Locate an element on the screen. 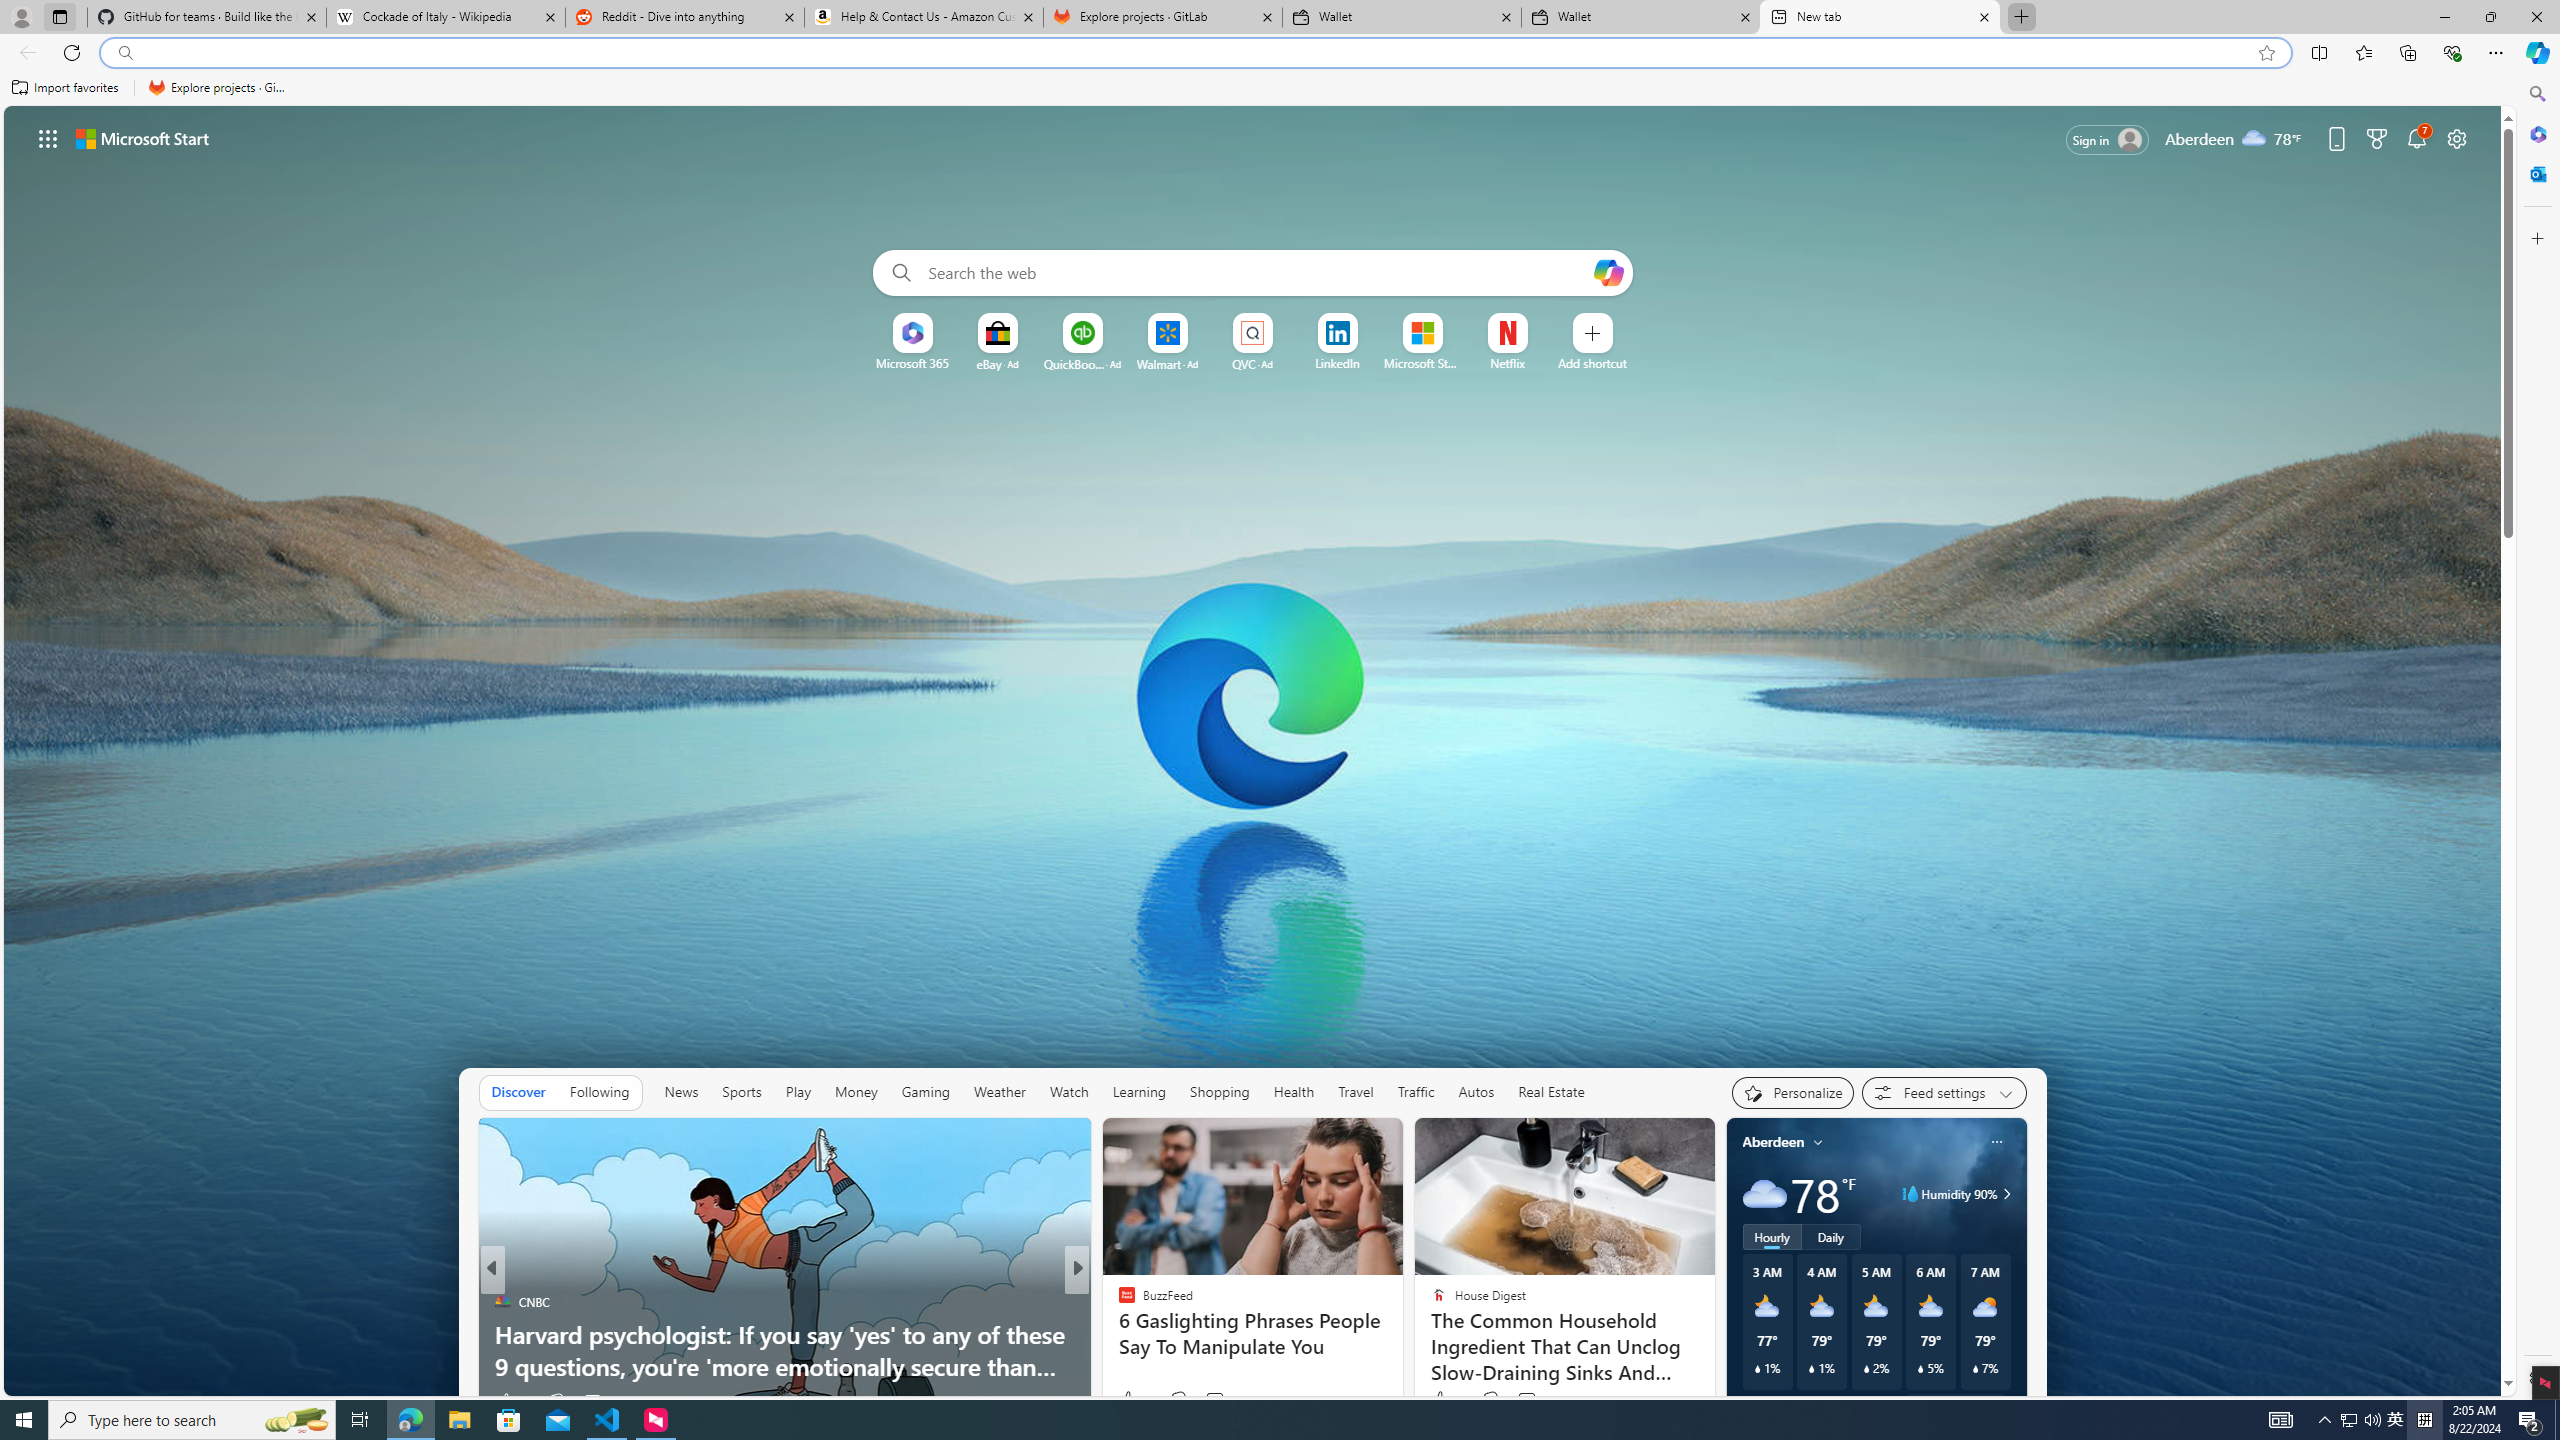 The height and width of the screenshot is (1440, 2560). View comments 2 Comment is located at coordinates (1222, 1400).